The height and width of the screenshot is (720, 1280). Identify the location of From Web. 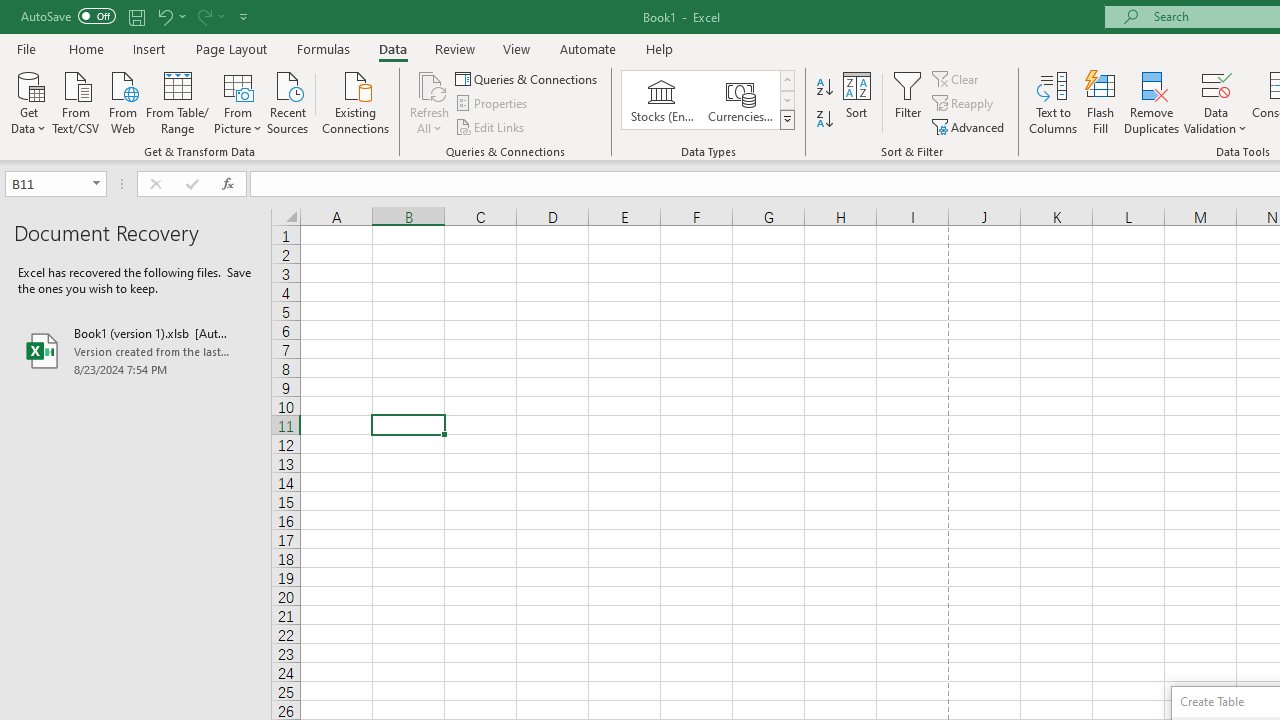
(122, 101).